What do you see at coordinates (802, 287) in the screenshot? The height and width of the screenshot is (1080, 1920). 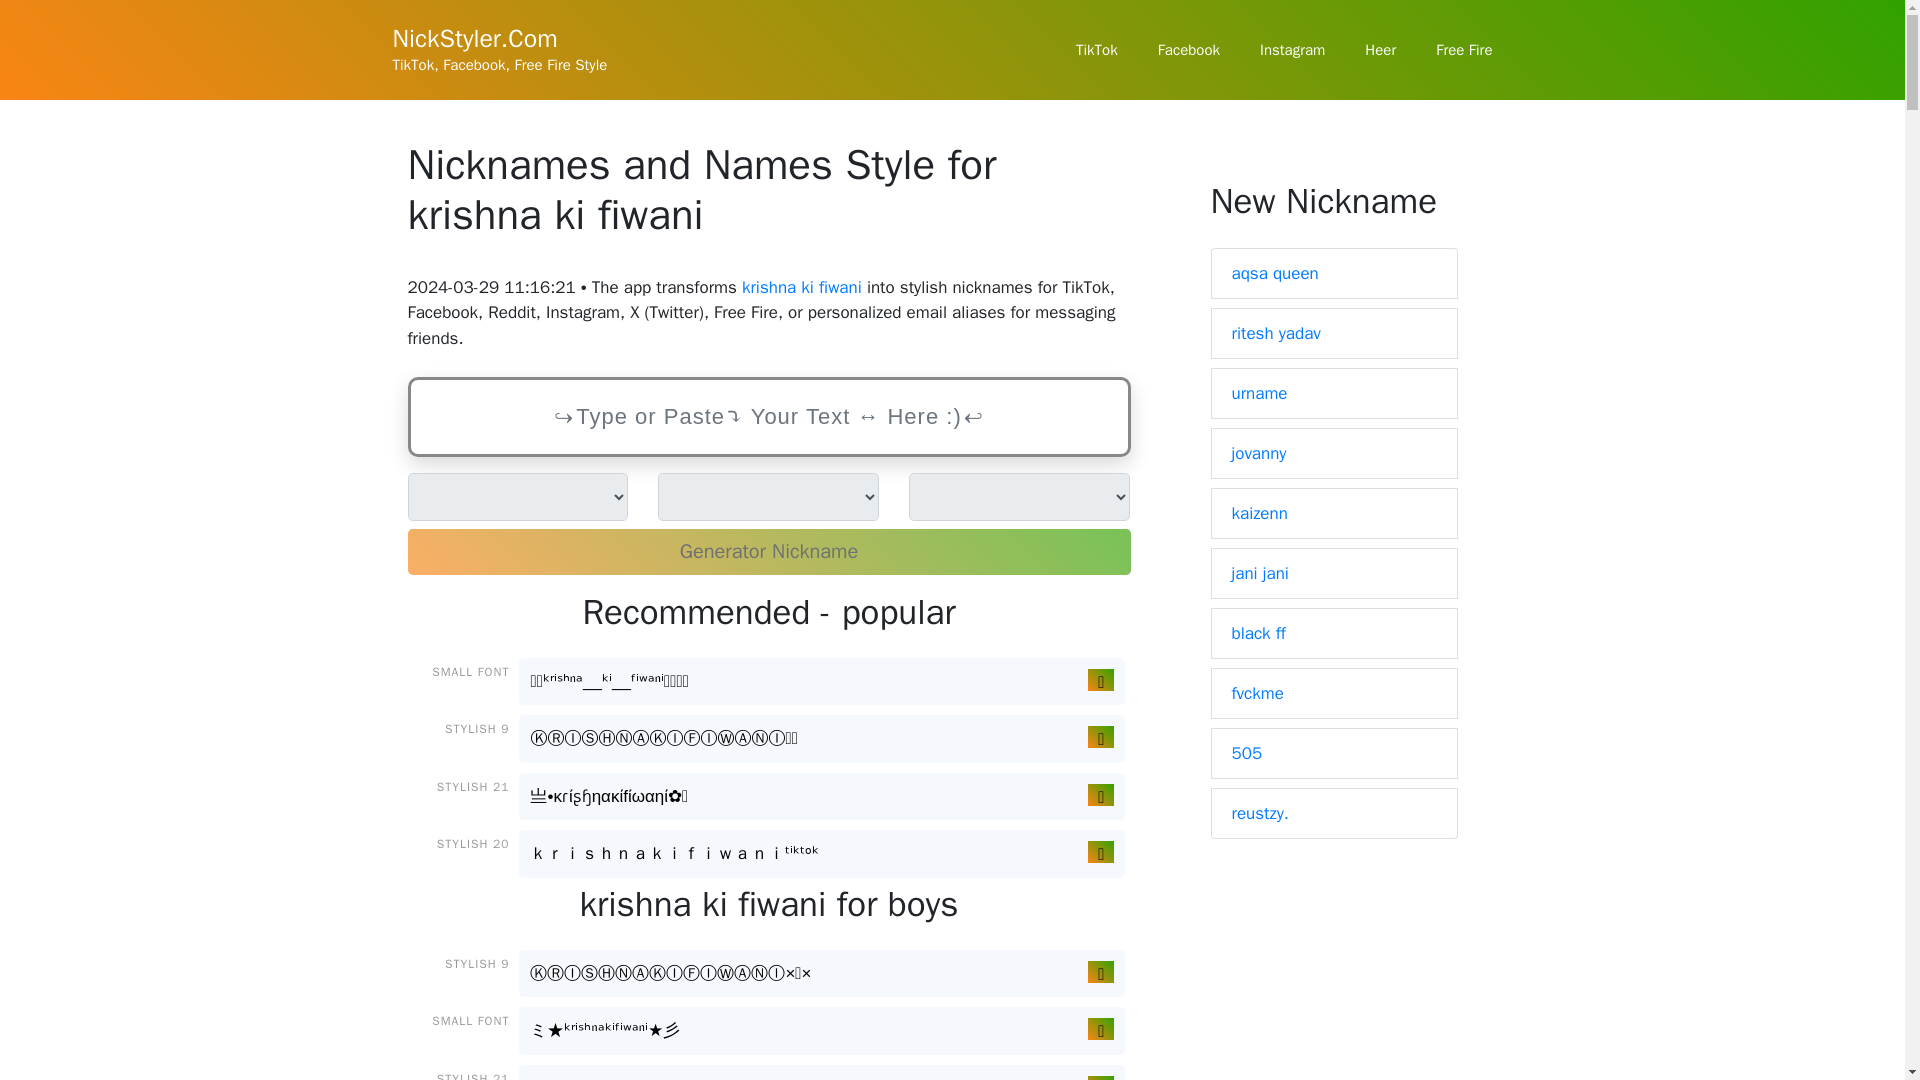 I see `krishna ki fiwani` at bounding box center [802, 287].